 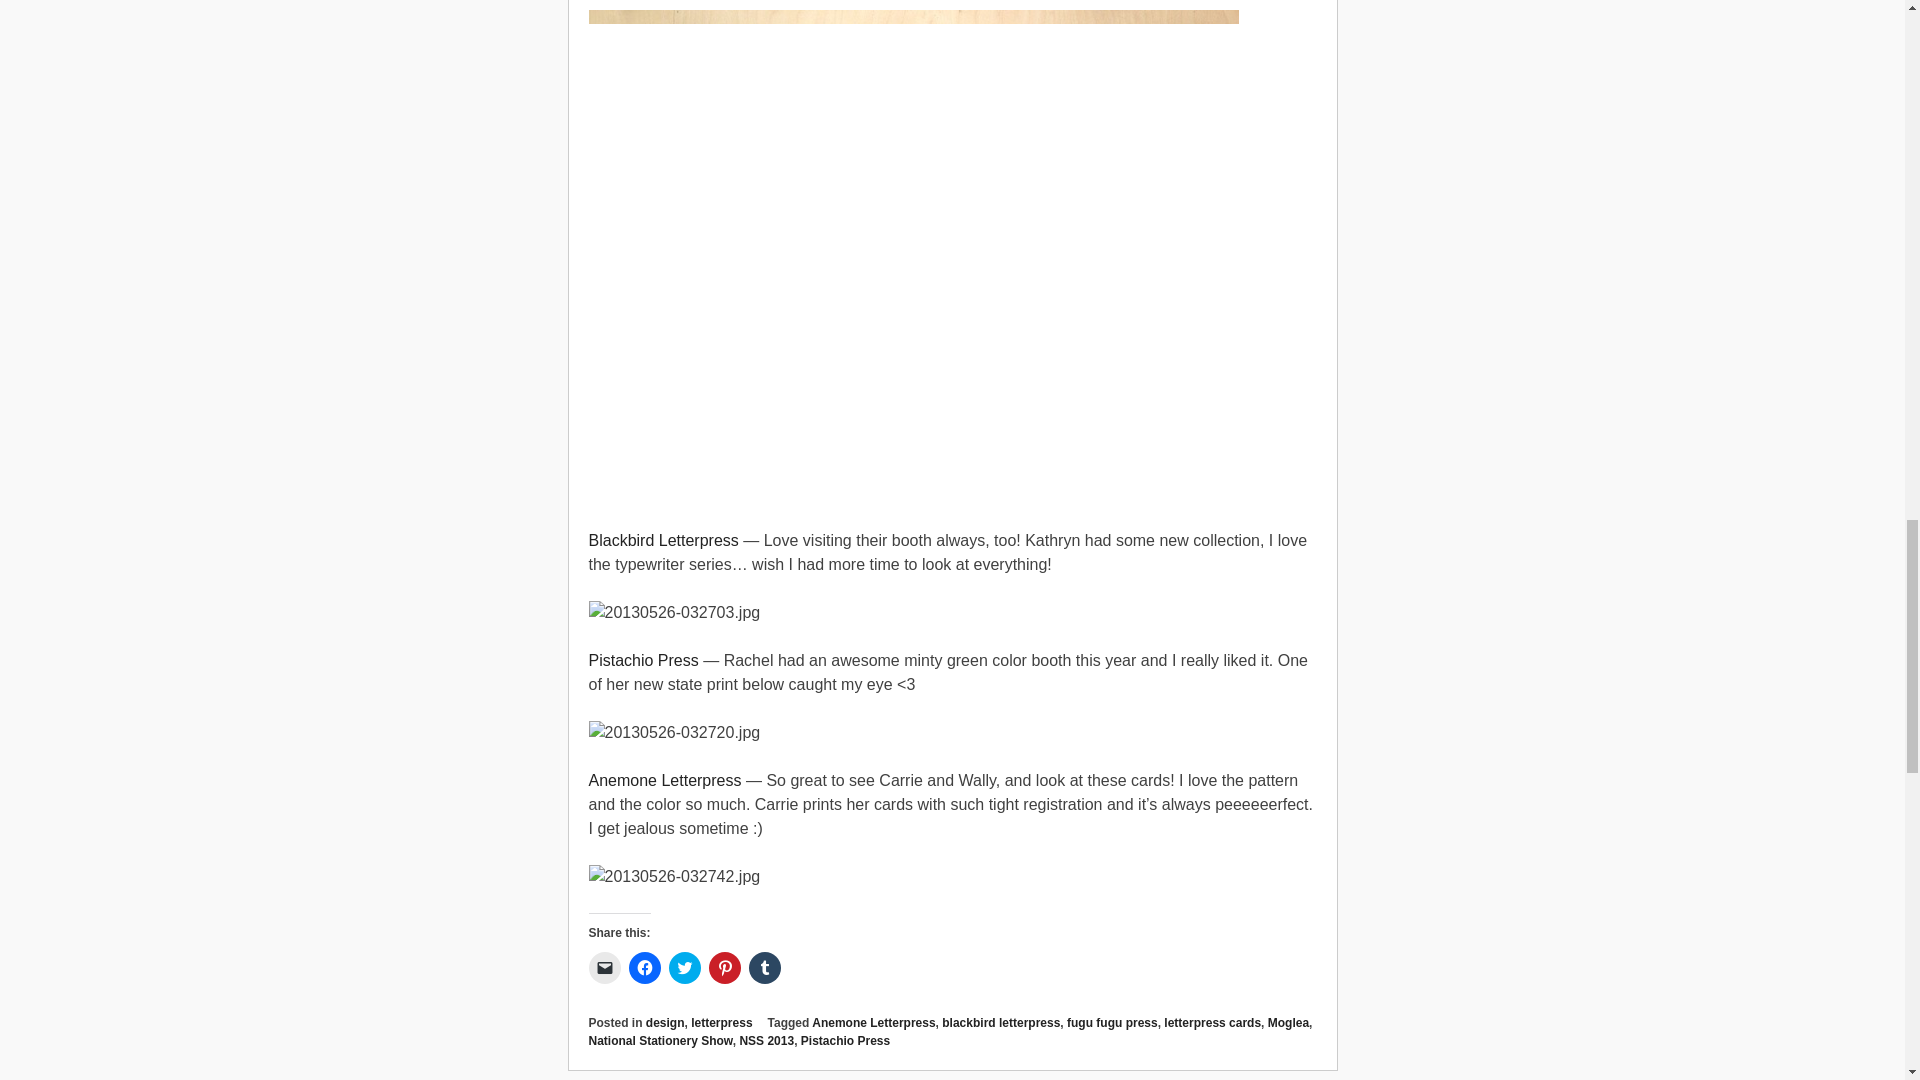 I want to click on Anemone Letterpress, so click(x=664, y=780).